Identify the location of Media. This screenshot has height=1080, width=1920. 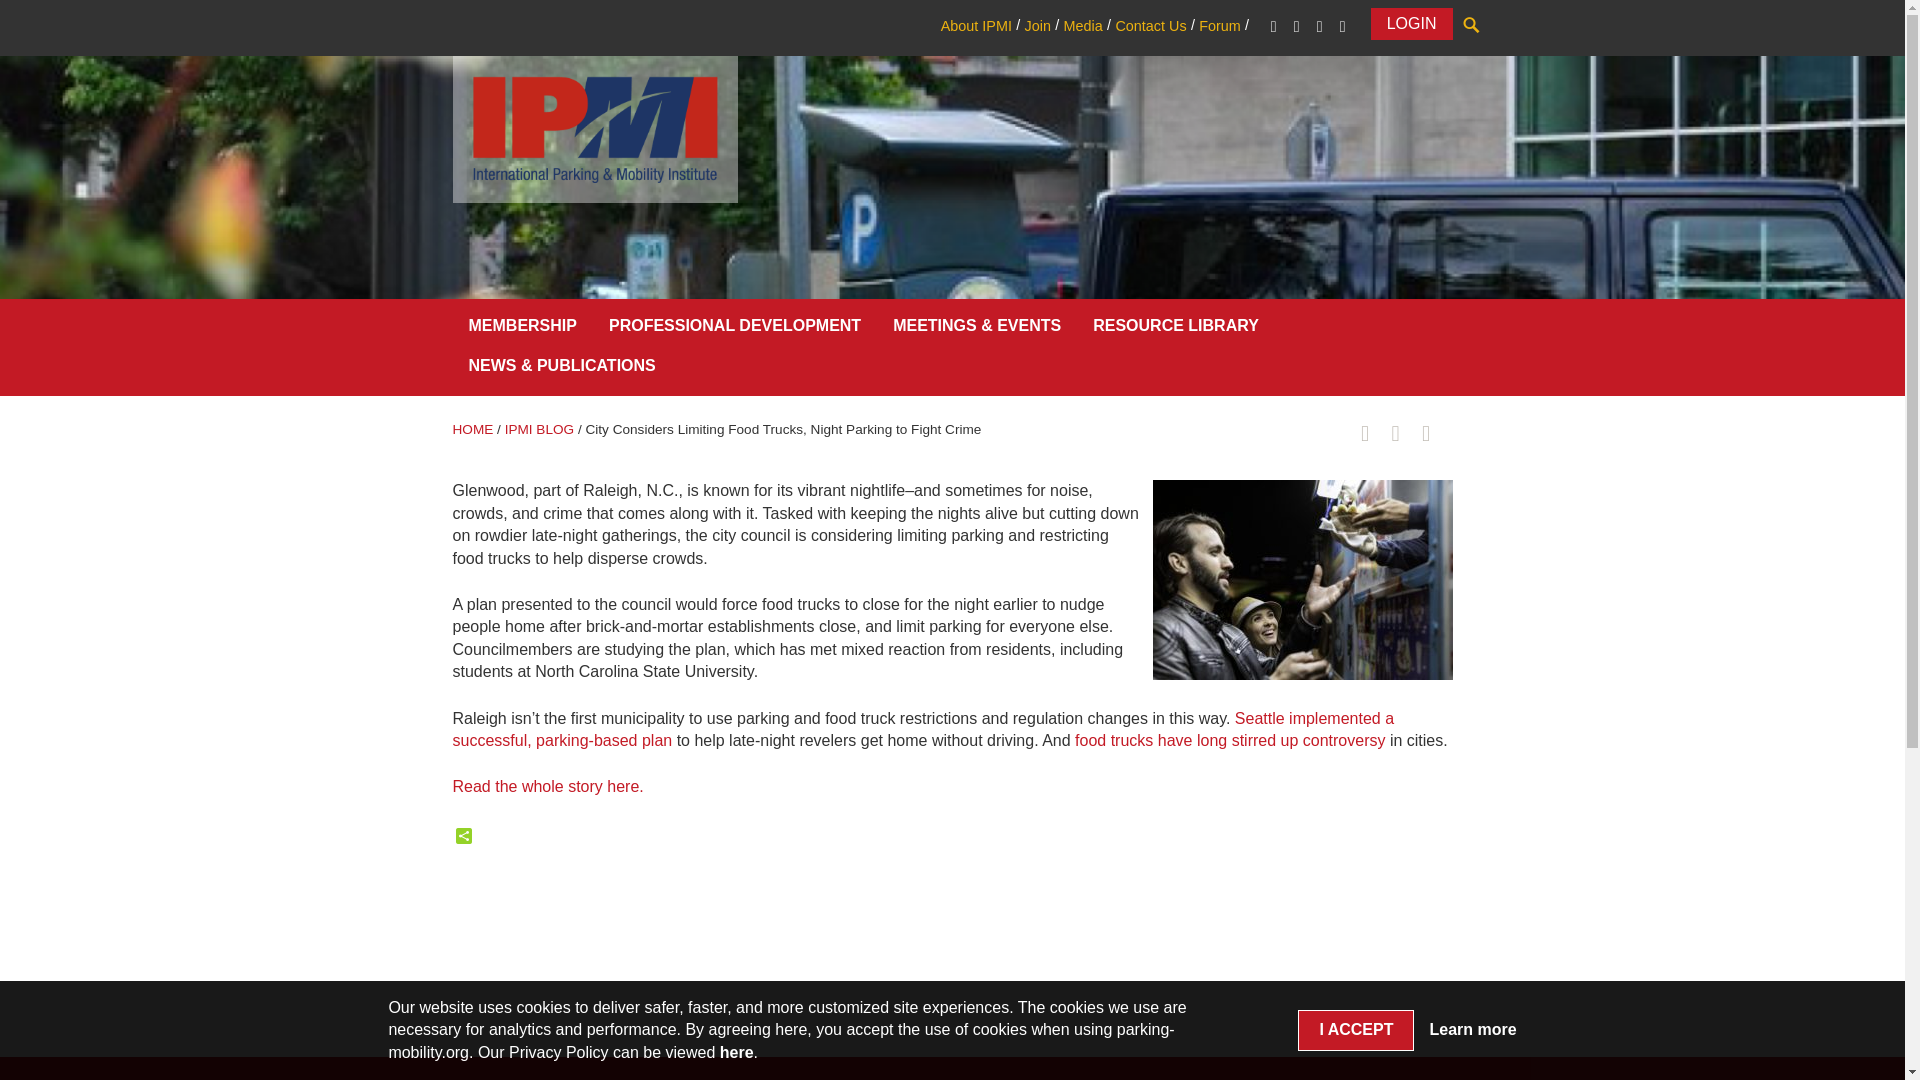
(1083, 26).